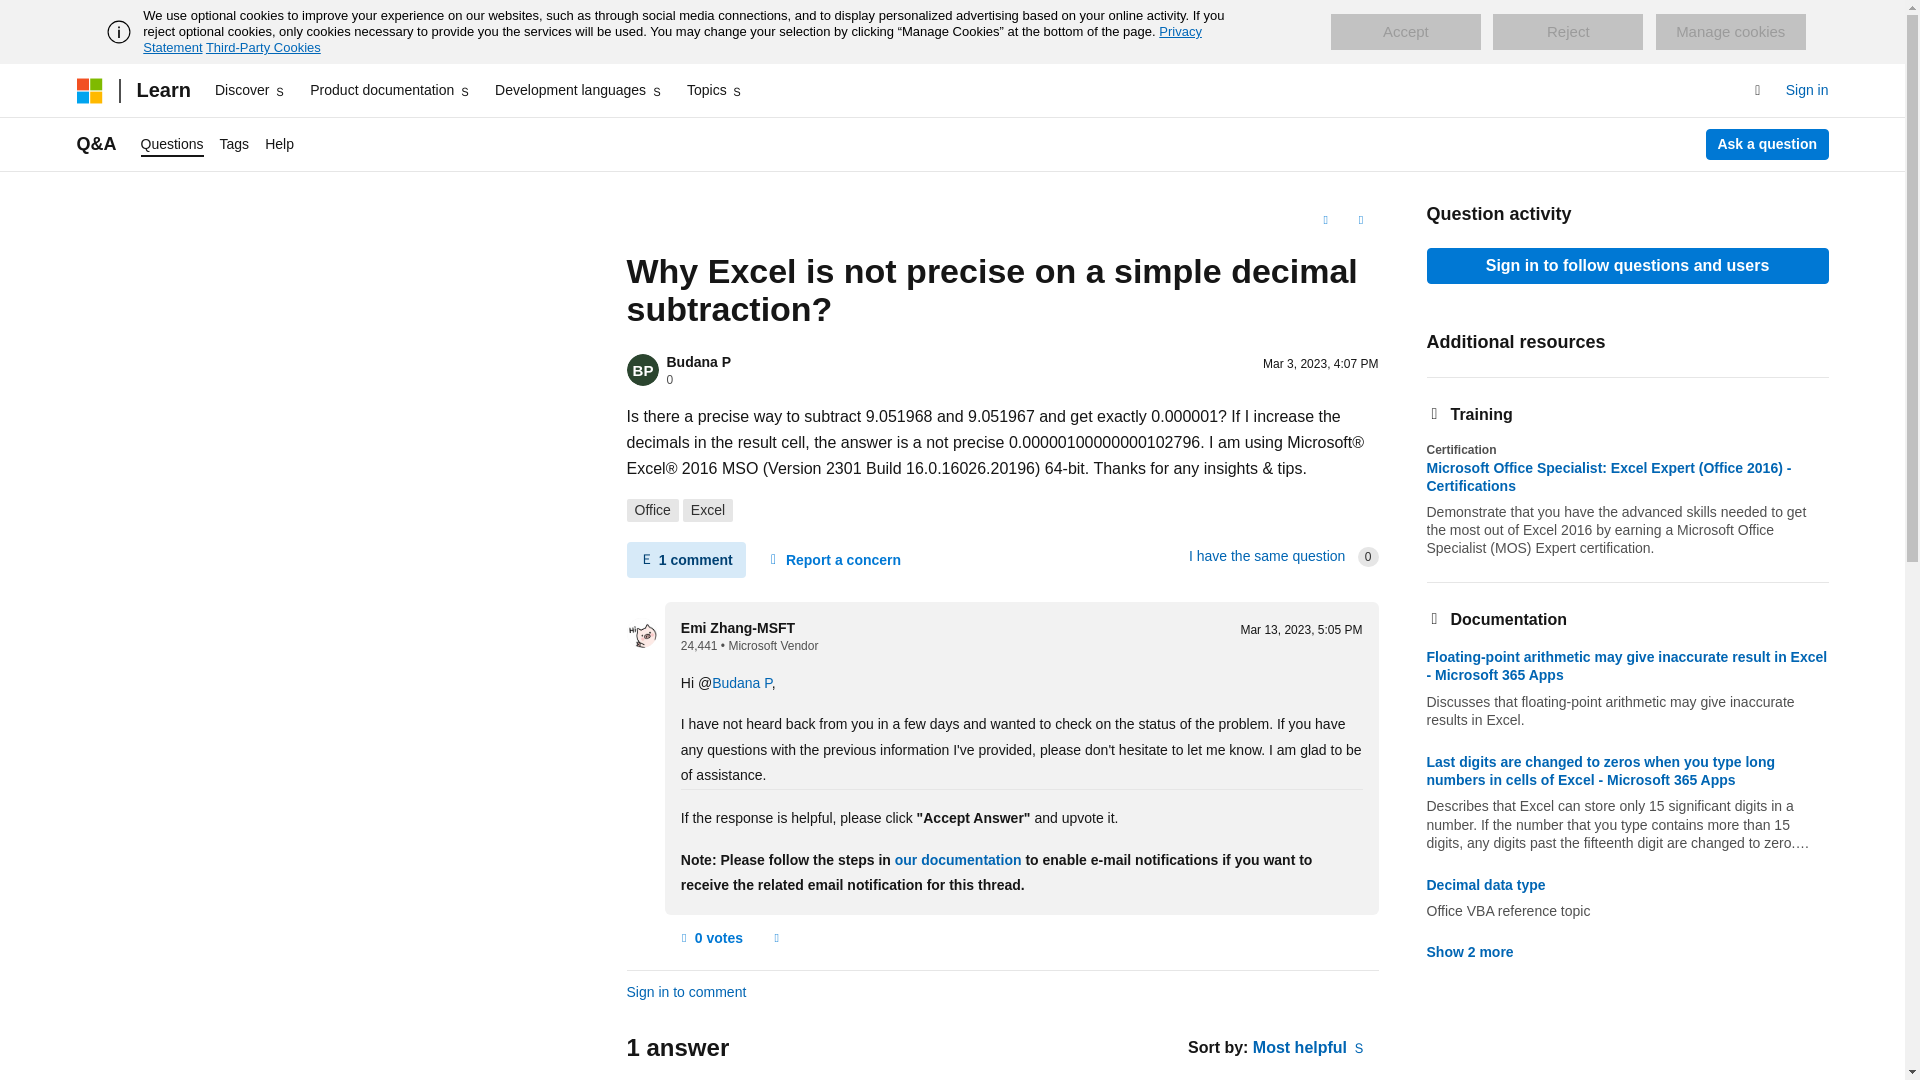 Image resolution: width=1920 pixels, height=1080 pixels. Describe the element at coordinates (15, 16) in the screenshot. I see `Skip to main content` at that location.